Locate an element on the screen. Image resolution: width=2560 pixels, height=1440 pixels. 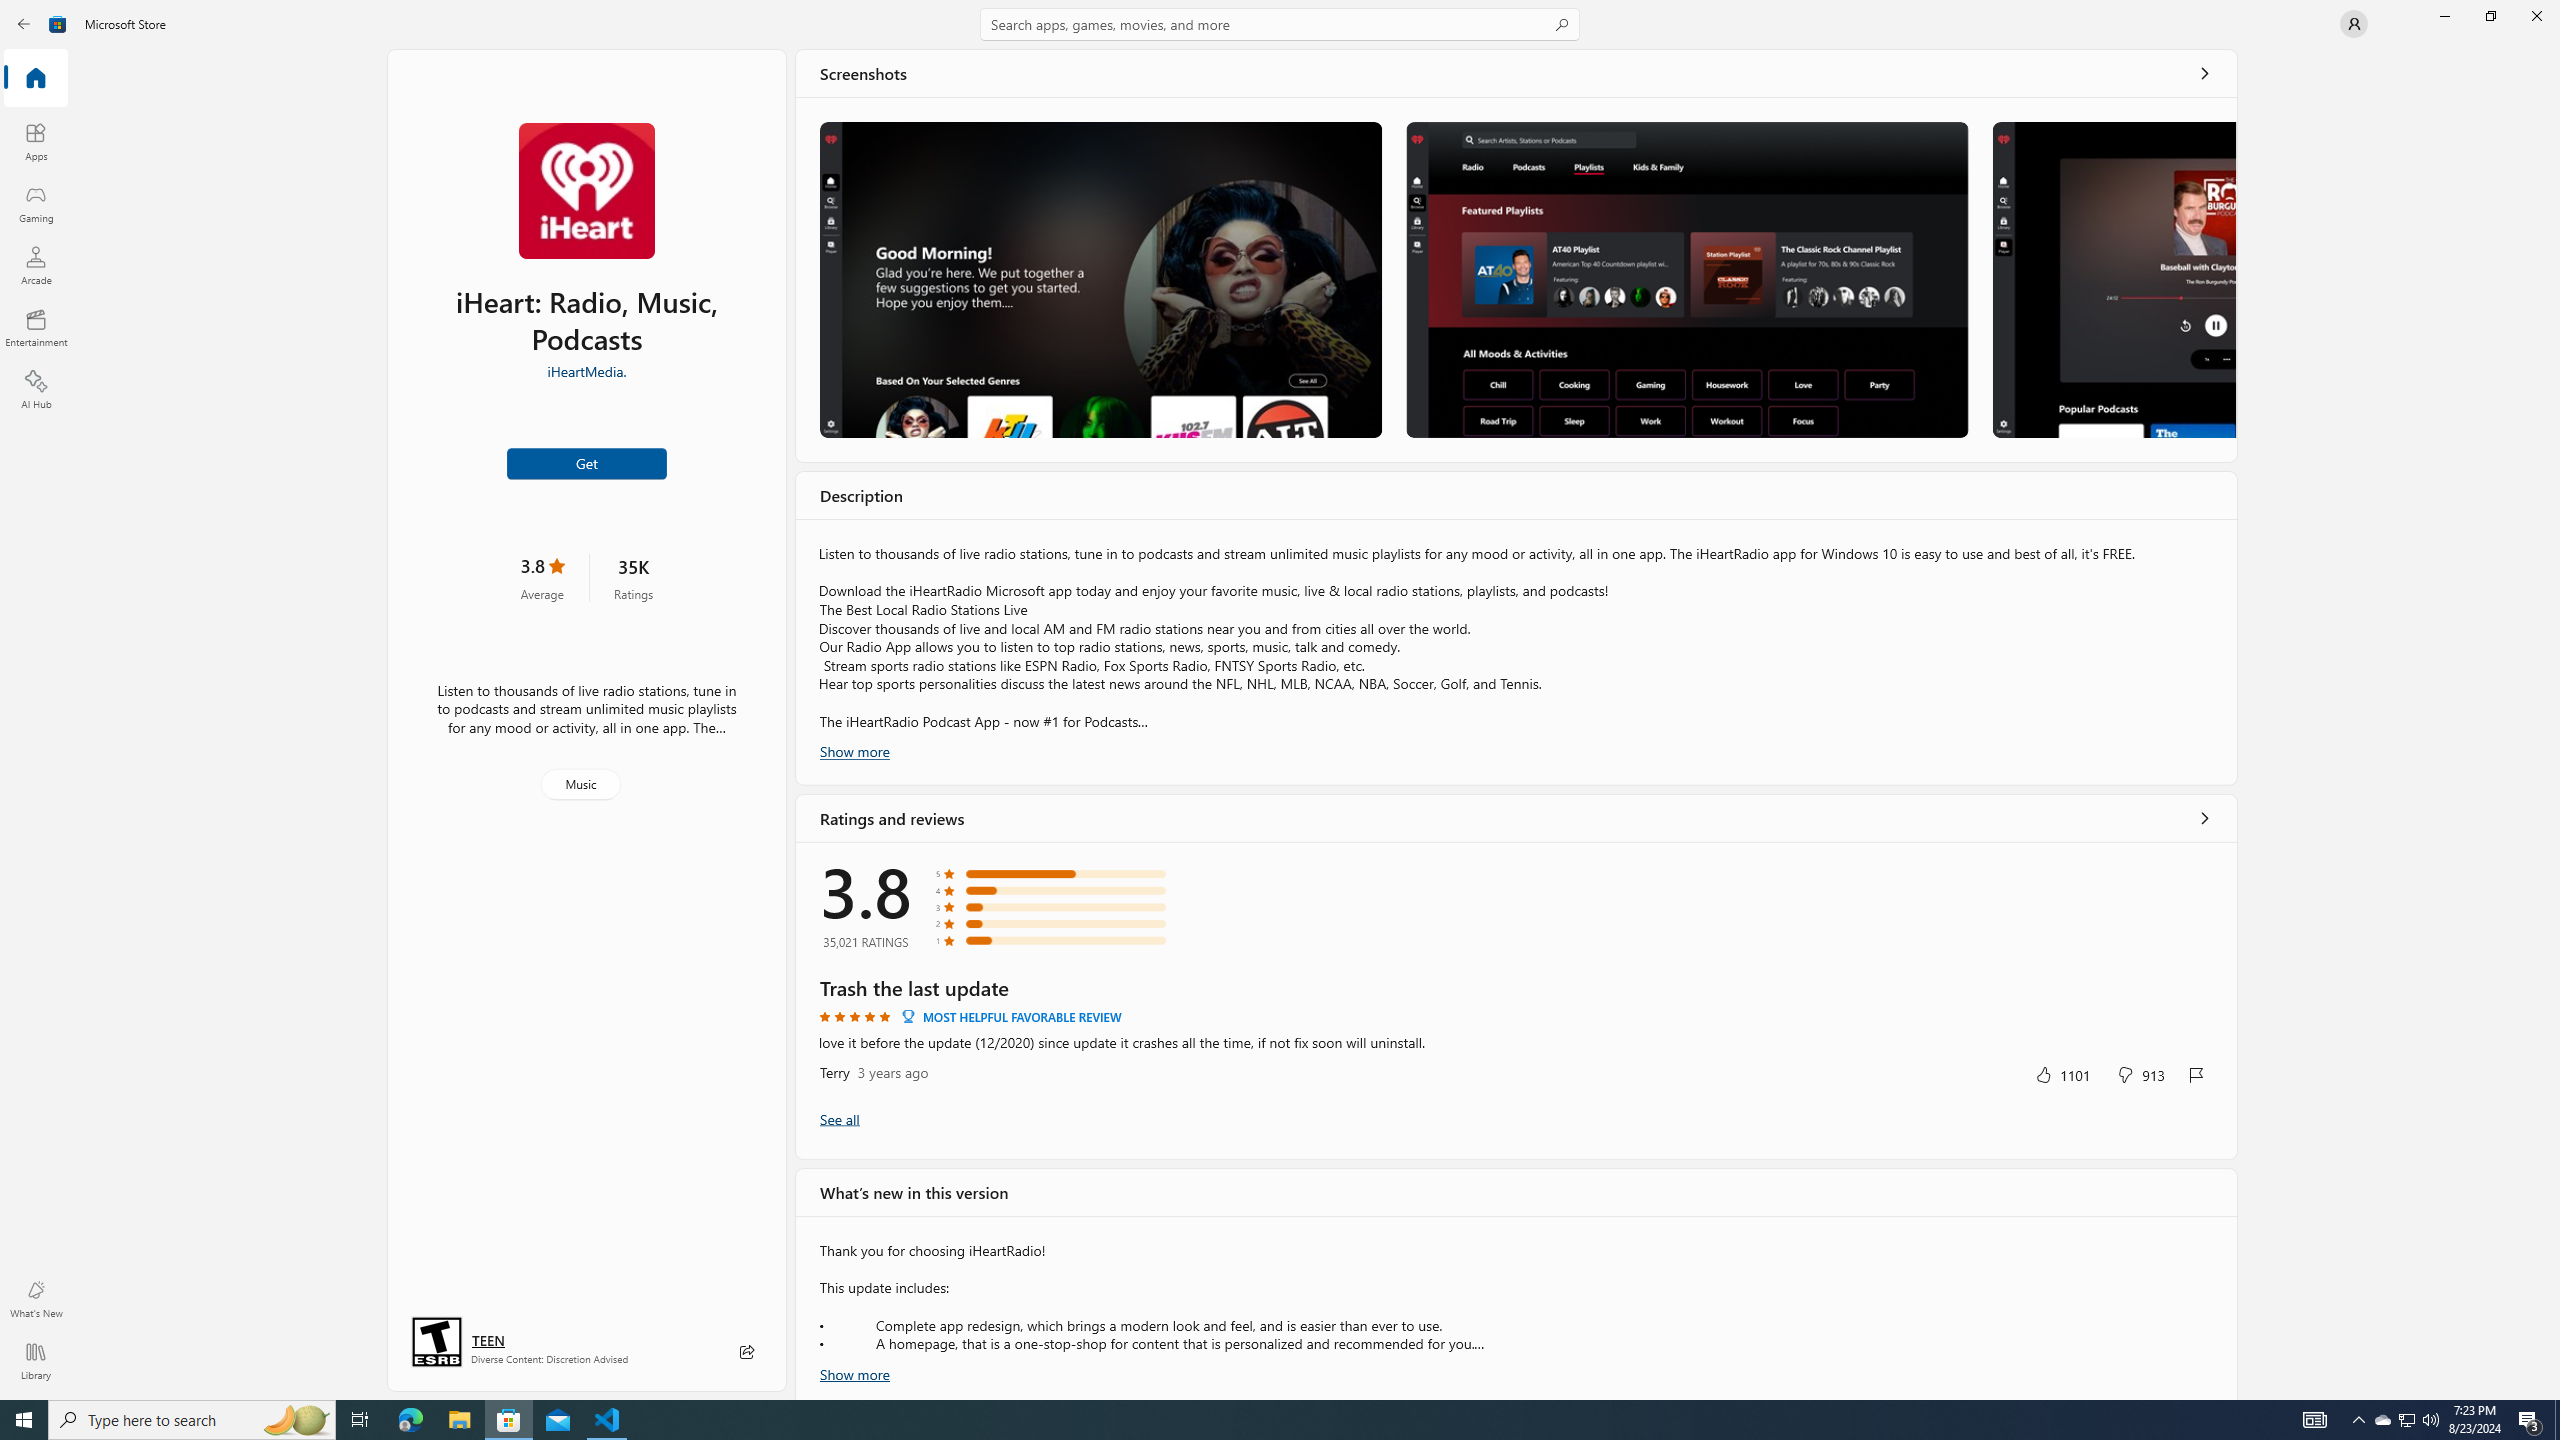
User profile is located at coordinates (2354, 24).